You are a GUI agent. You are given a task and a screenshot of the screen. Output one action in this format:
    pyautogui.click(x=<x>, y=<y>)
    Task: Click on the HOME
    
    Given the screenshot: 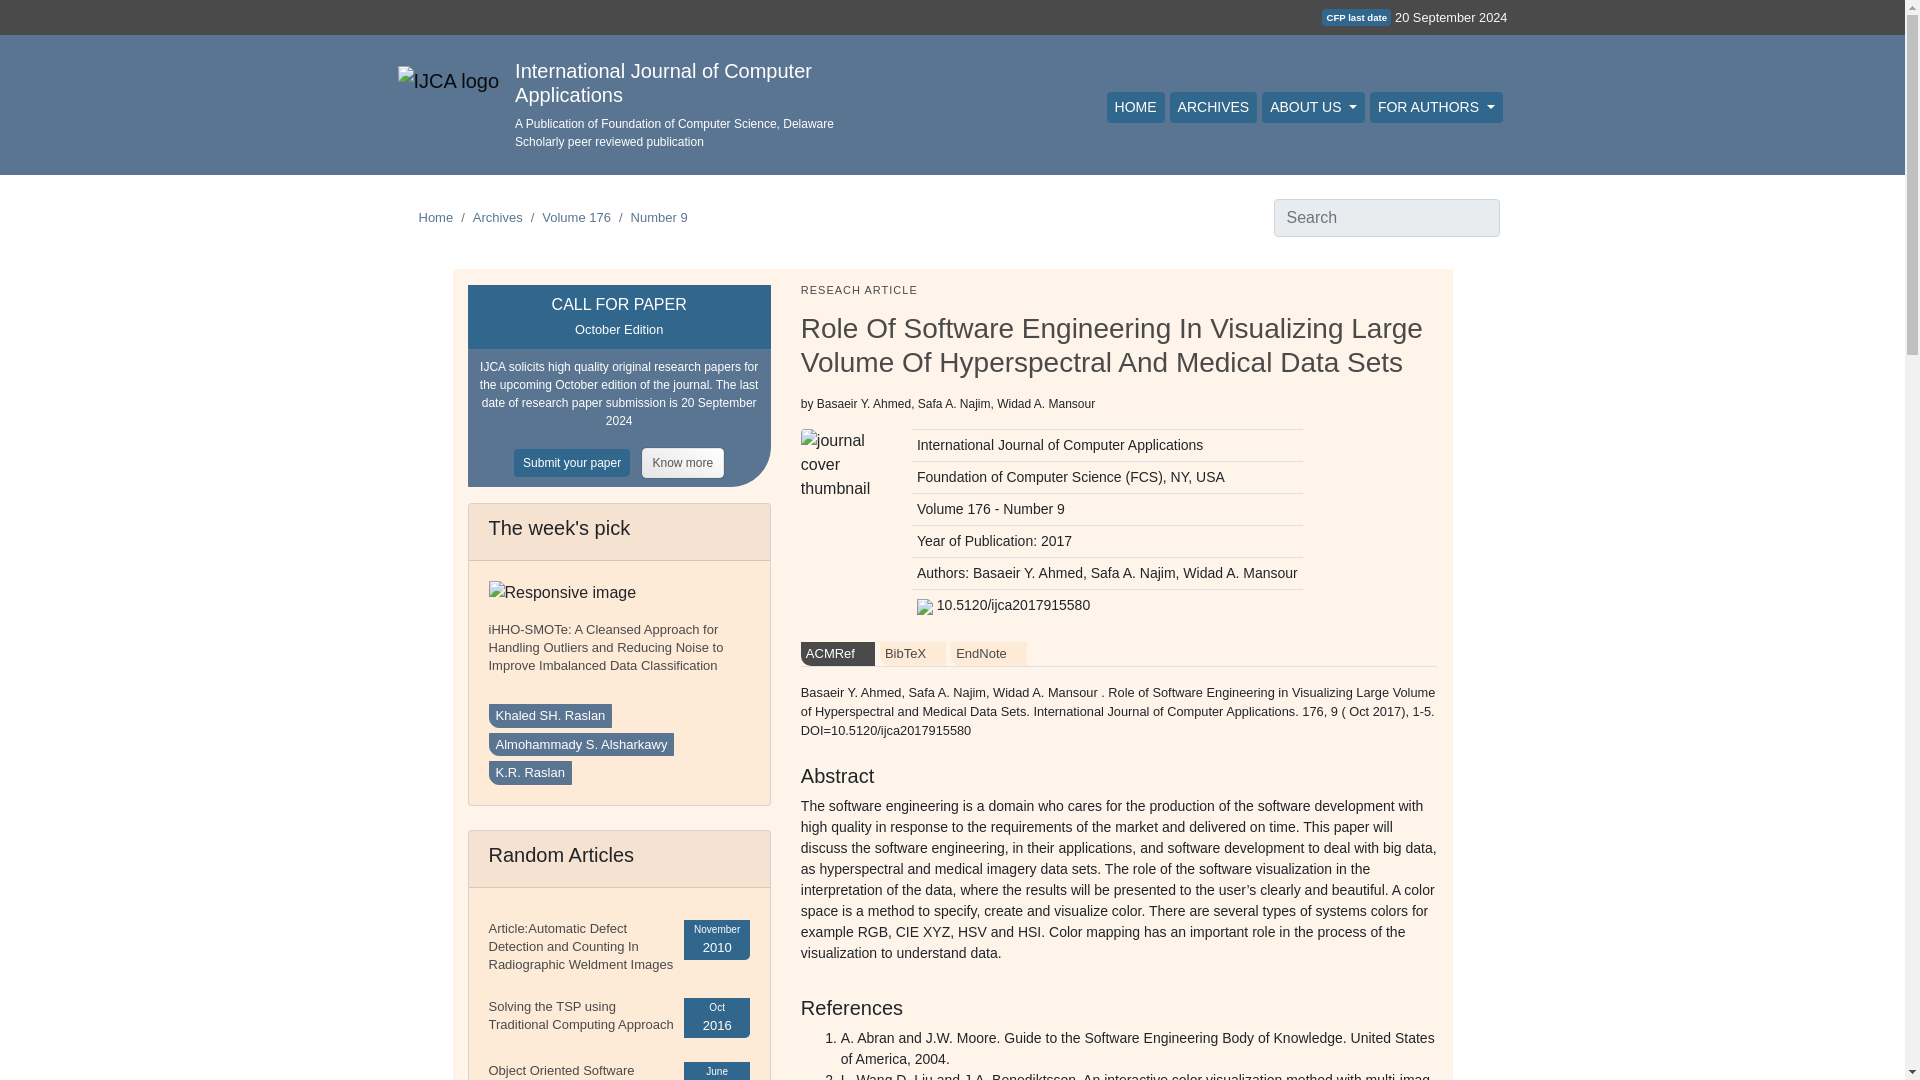 What is the action you would take?
    pyautogui.click(x=1136, y=107)
    